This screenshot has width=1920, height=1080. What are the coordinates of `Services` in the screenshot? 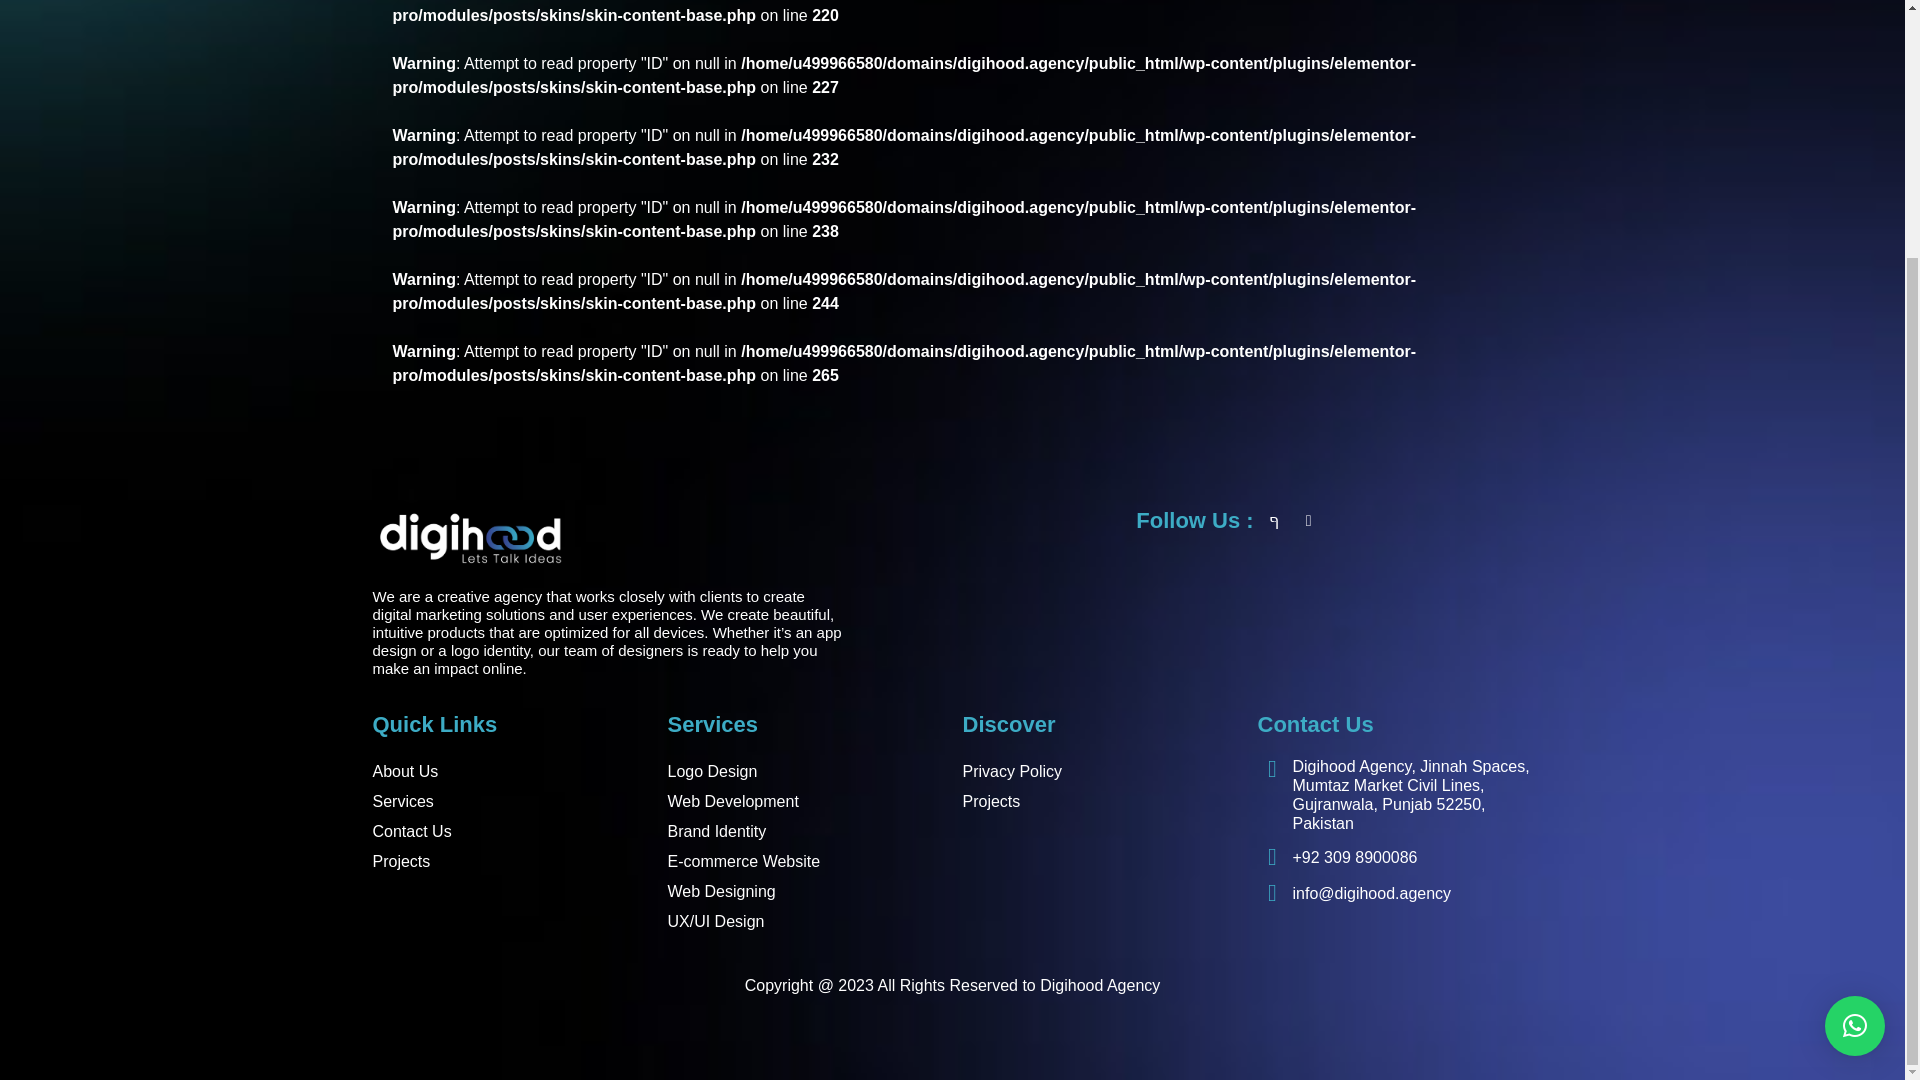 It's located at (510, 802).